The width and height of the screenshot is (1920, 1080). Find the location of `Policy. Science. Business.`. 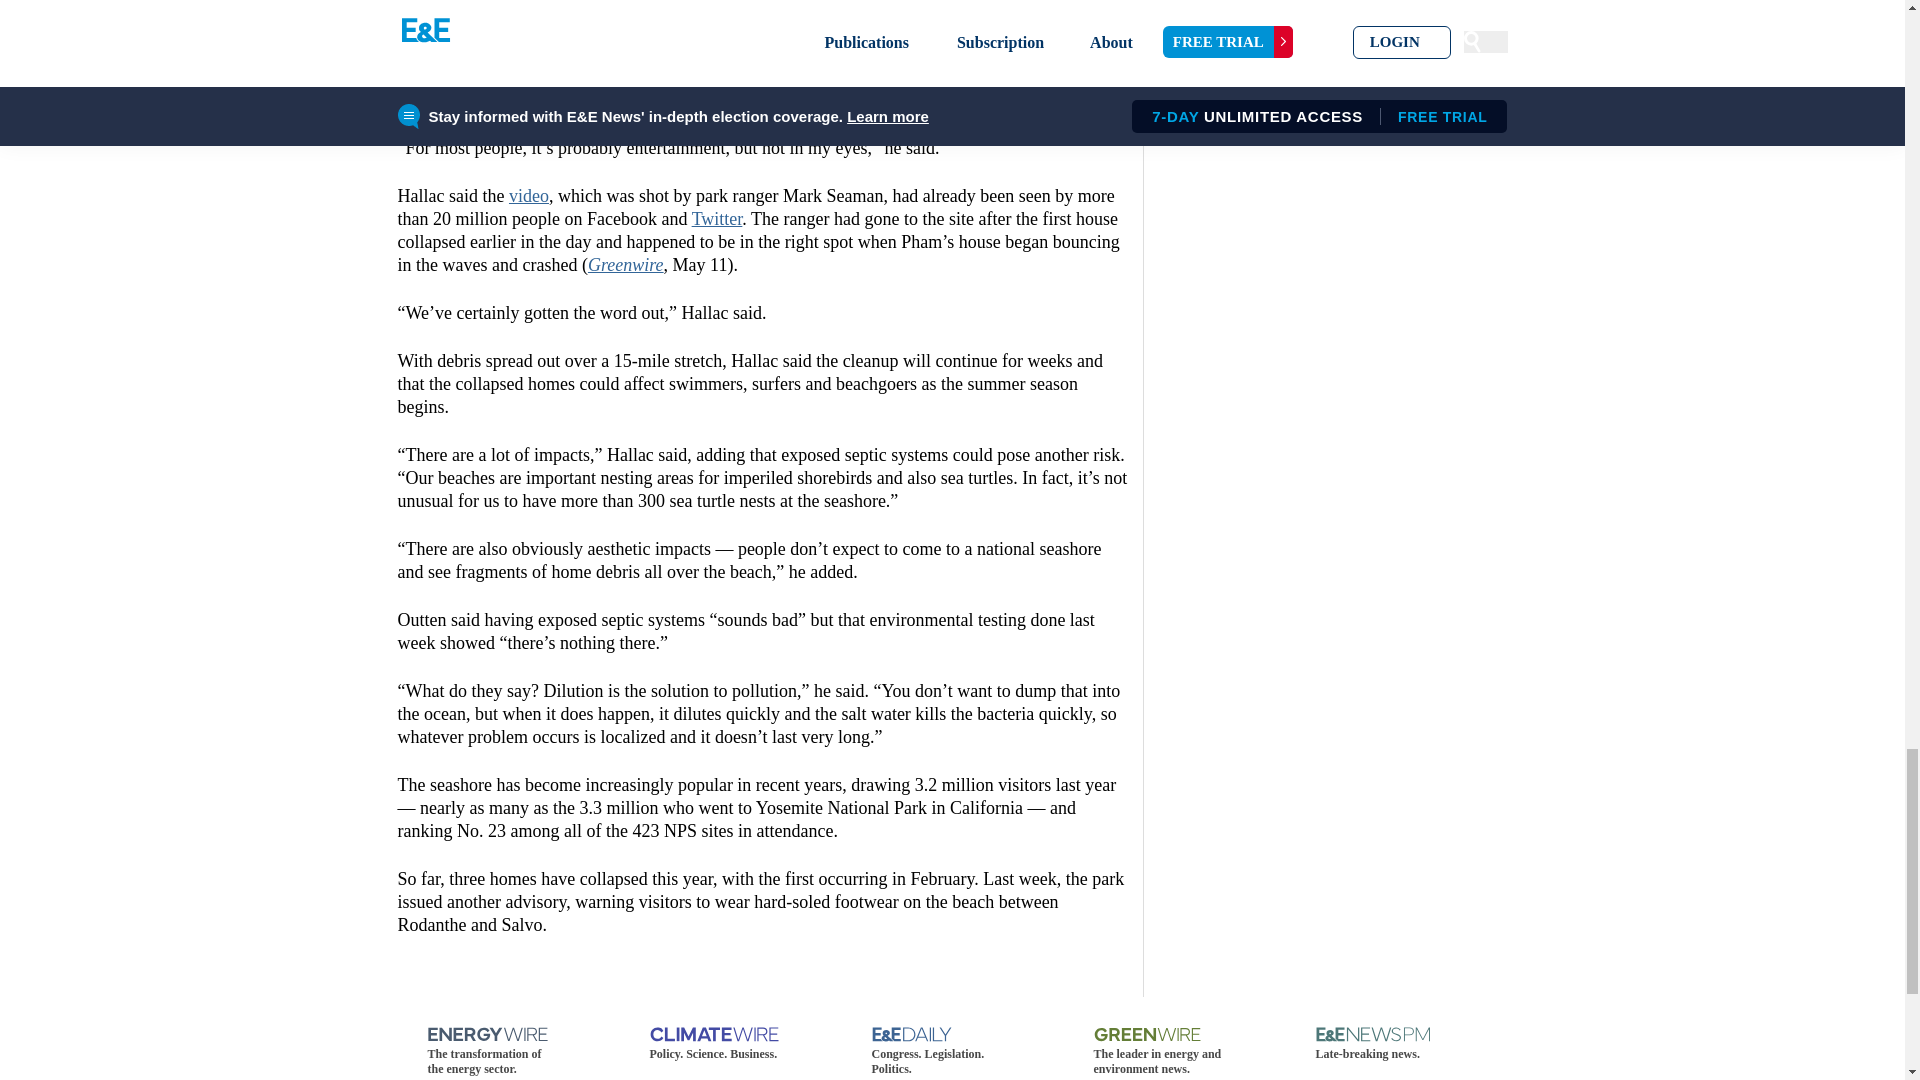

Policy. Science. Business. is located at coordinates (731, 1038).